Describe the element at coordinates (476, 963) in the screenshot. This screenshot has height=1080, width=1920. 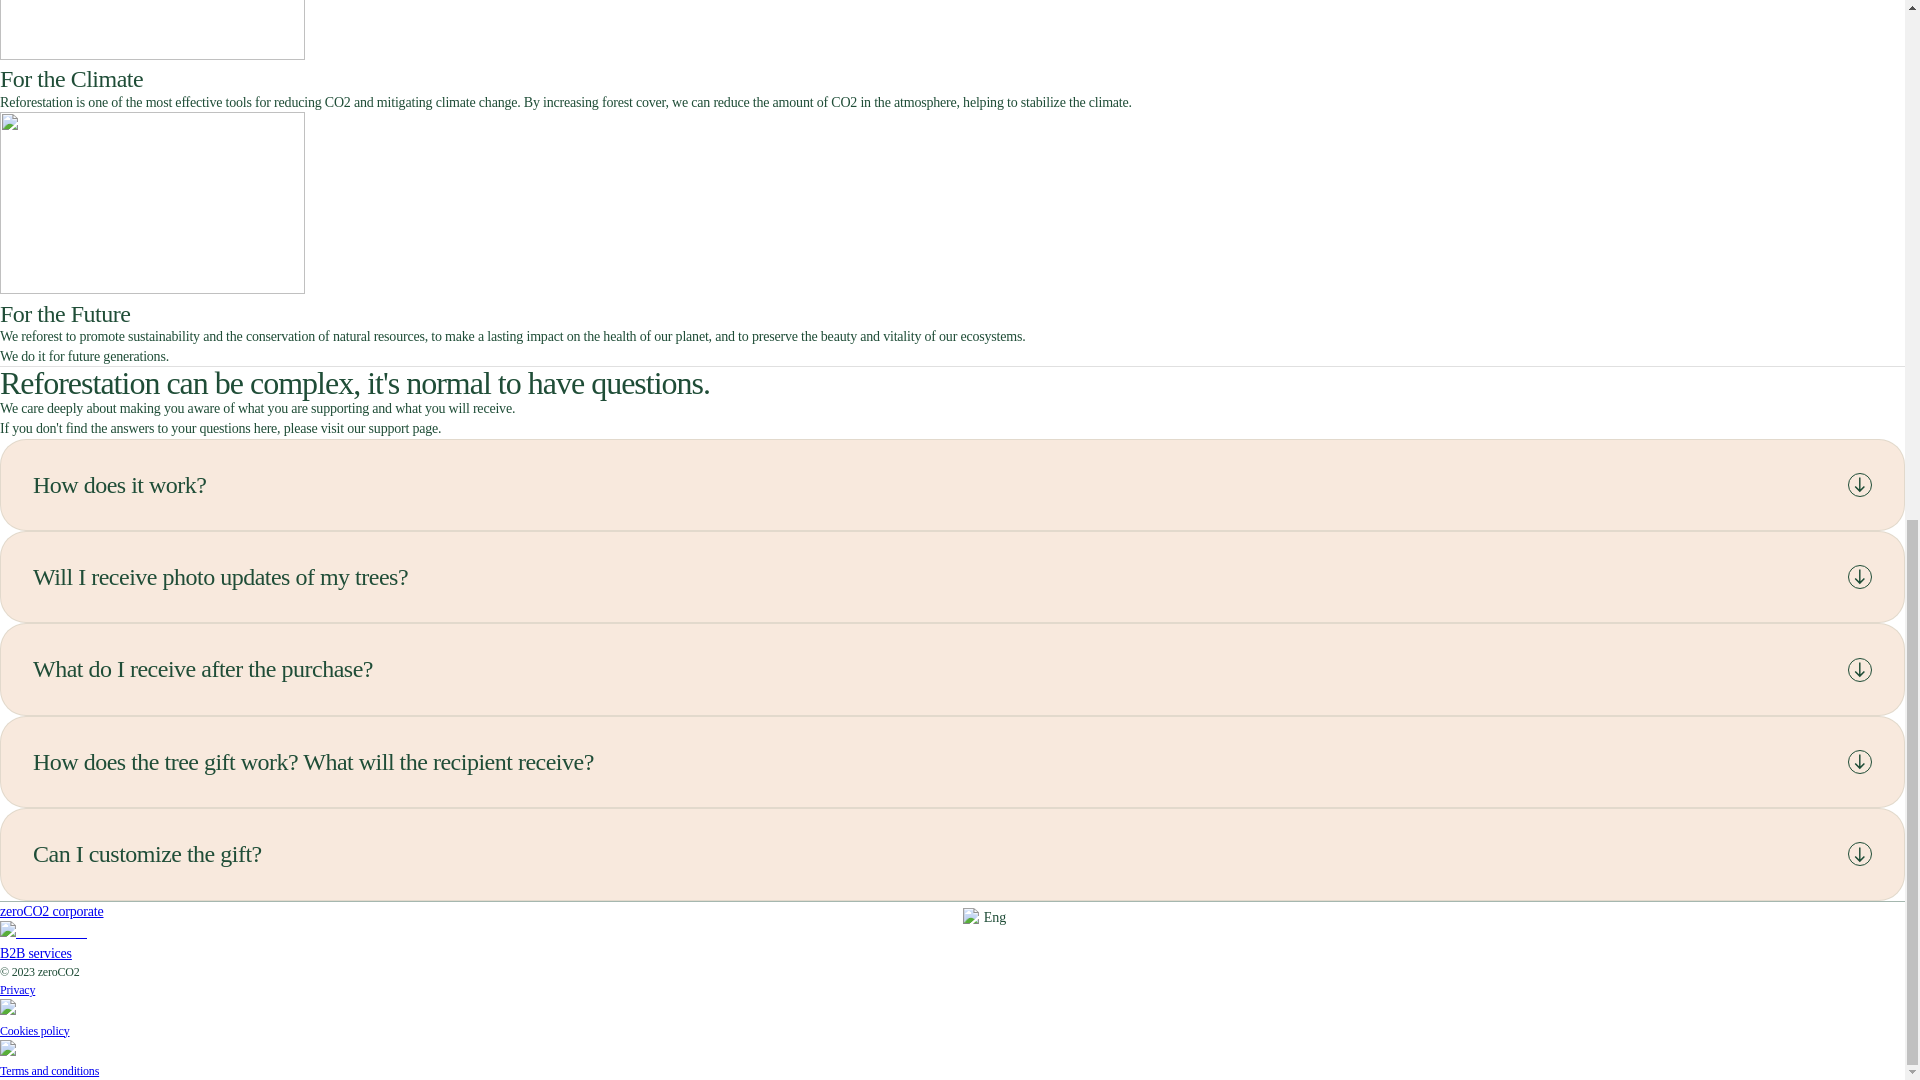
I see `B2B services` at that location.